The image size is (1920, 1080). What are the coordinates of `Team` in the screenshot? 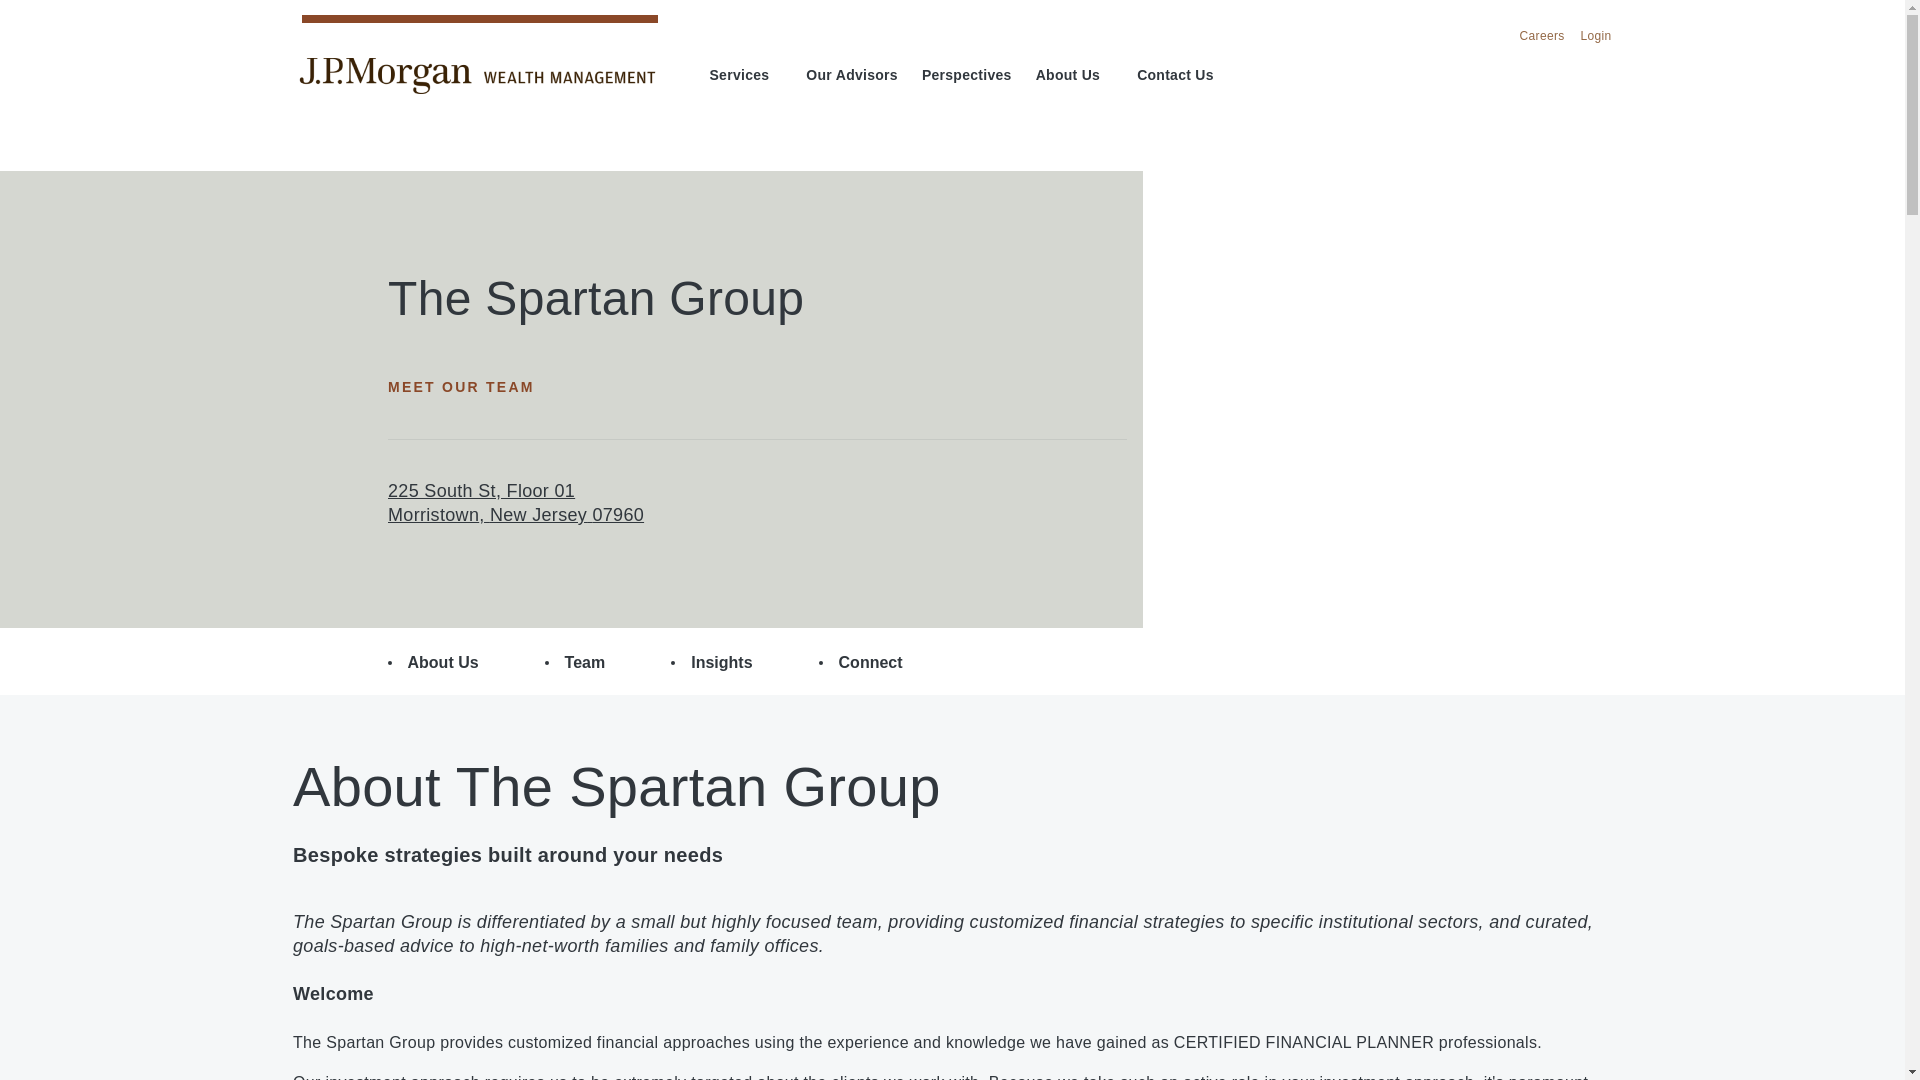 It's located at (576, 663).